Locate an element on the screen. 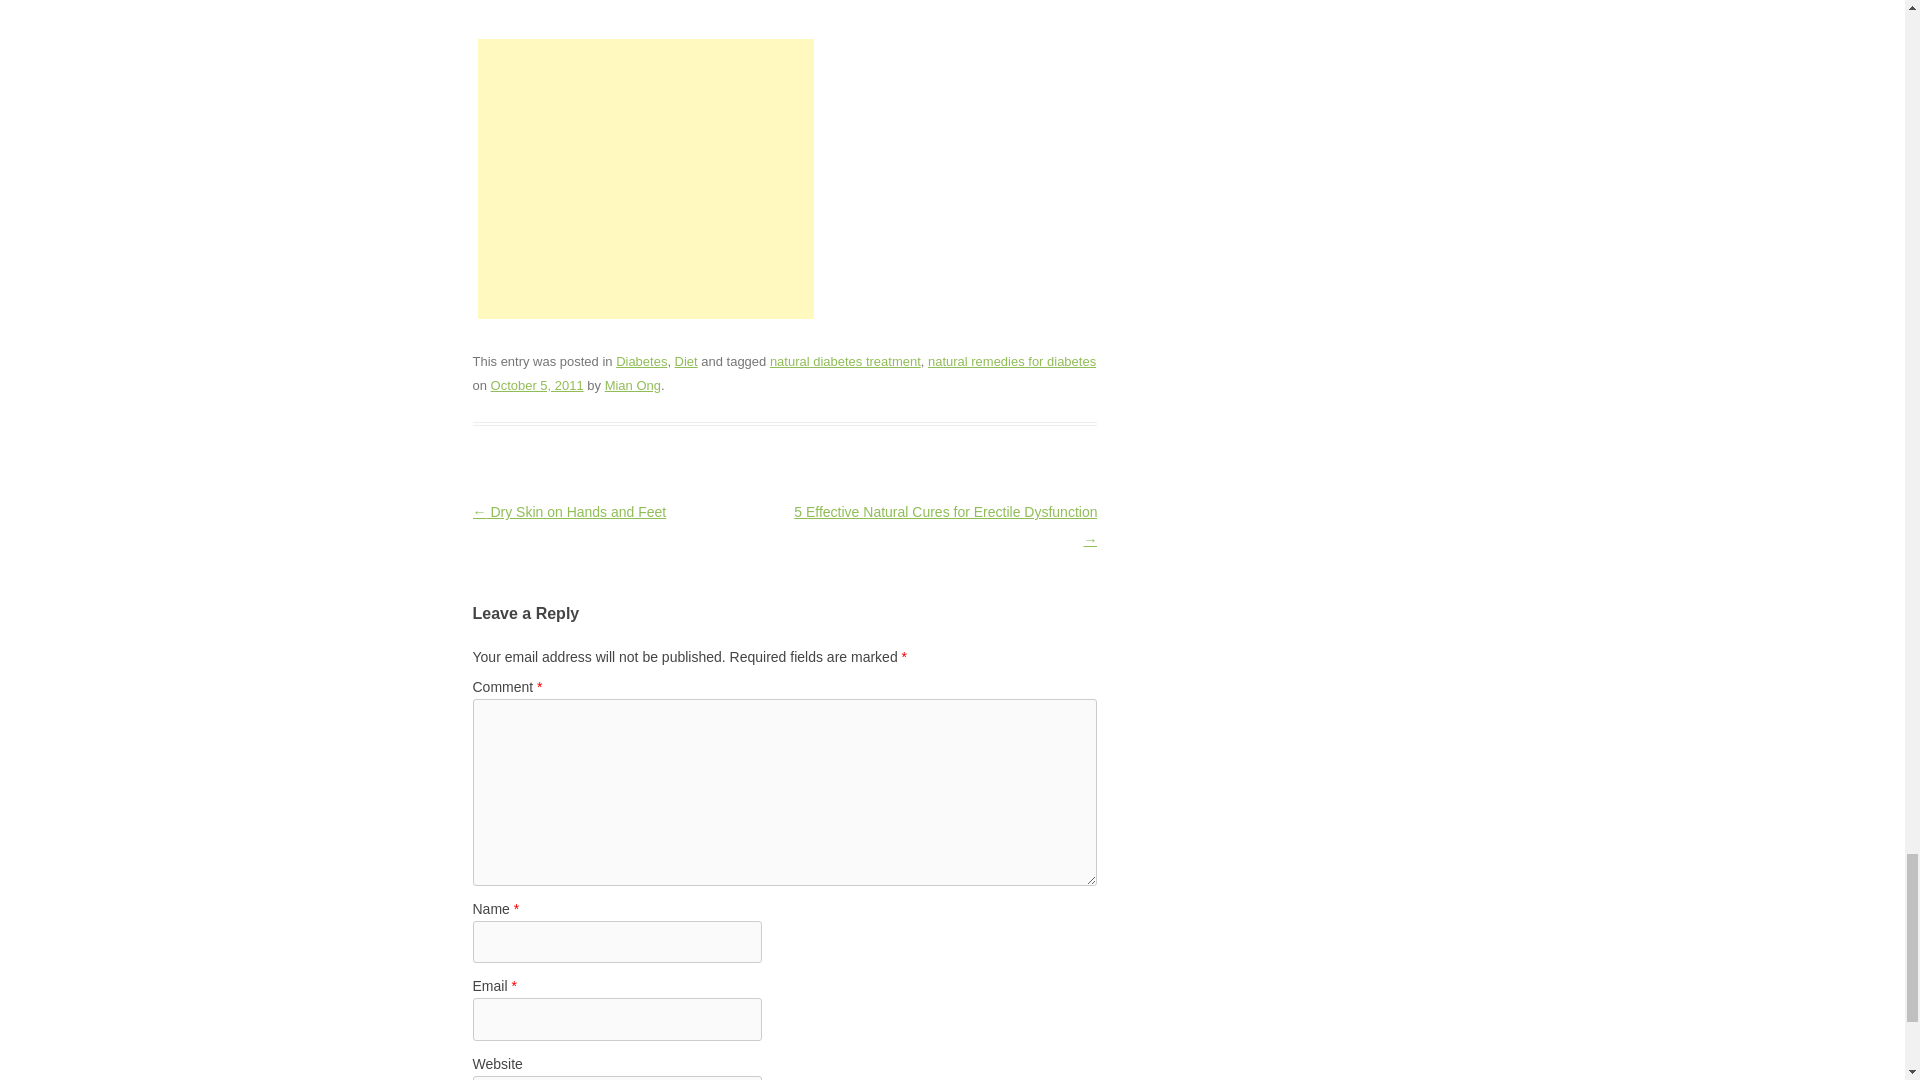 Image resolution: width=1920 pixels, height=1080 pixels. natural remedies for diabetes is located at coordinates (1012, 362).